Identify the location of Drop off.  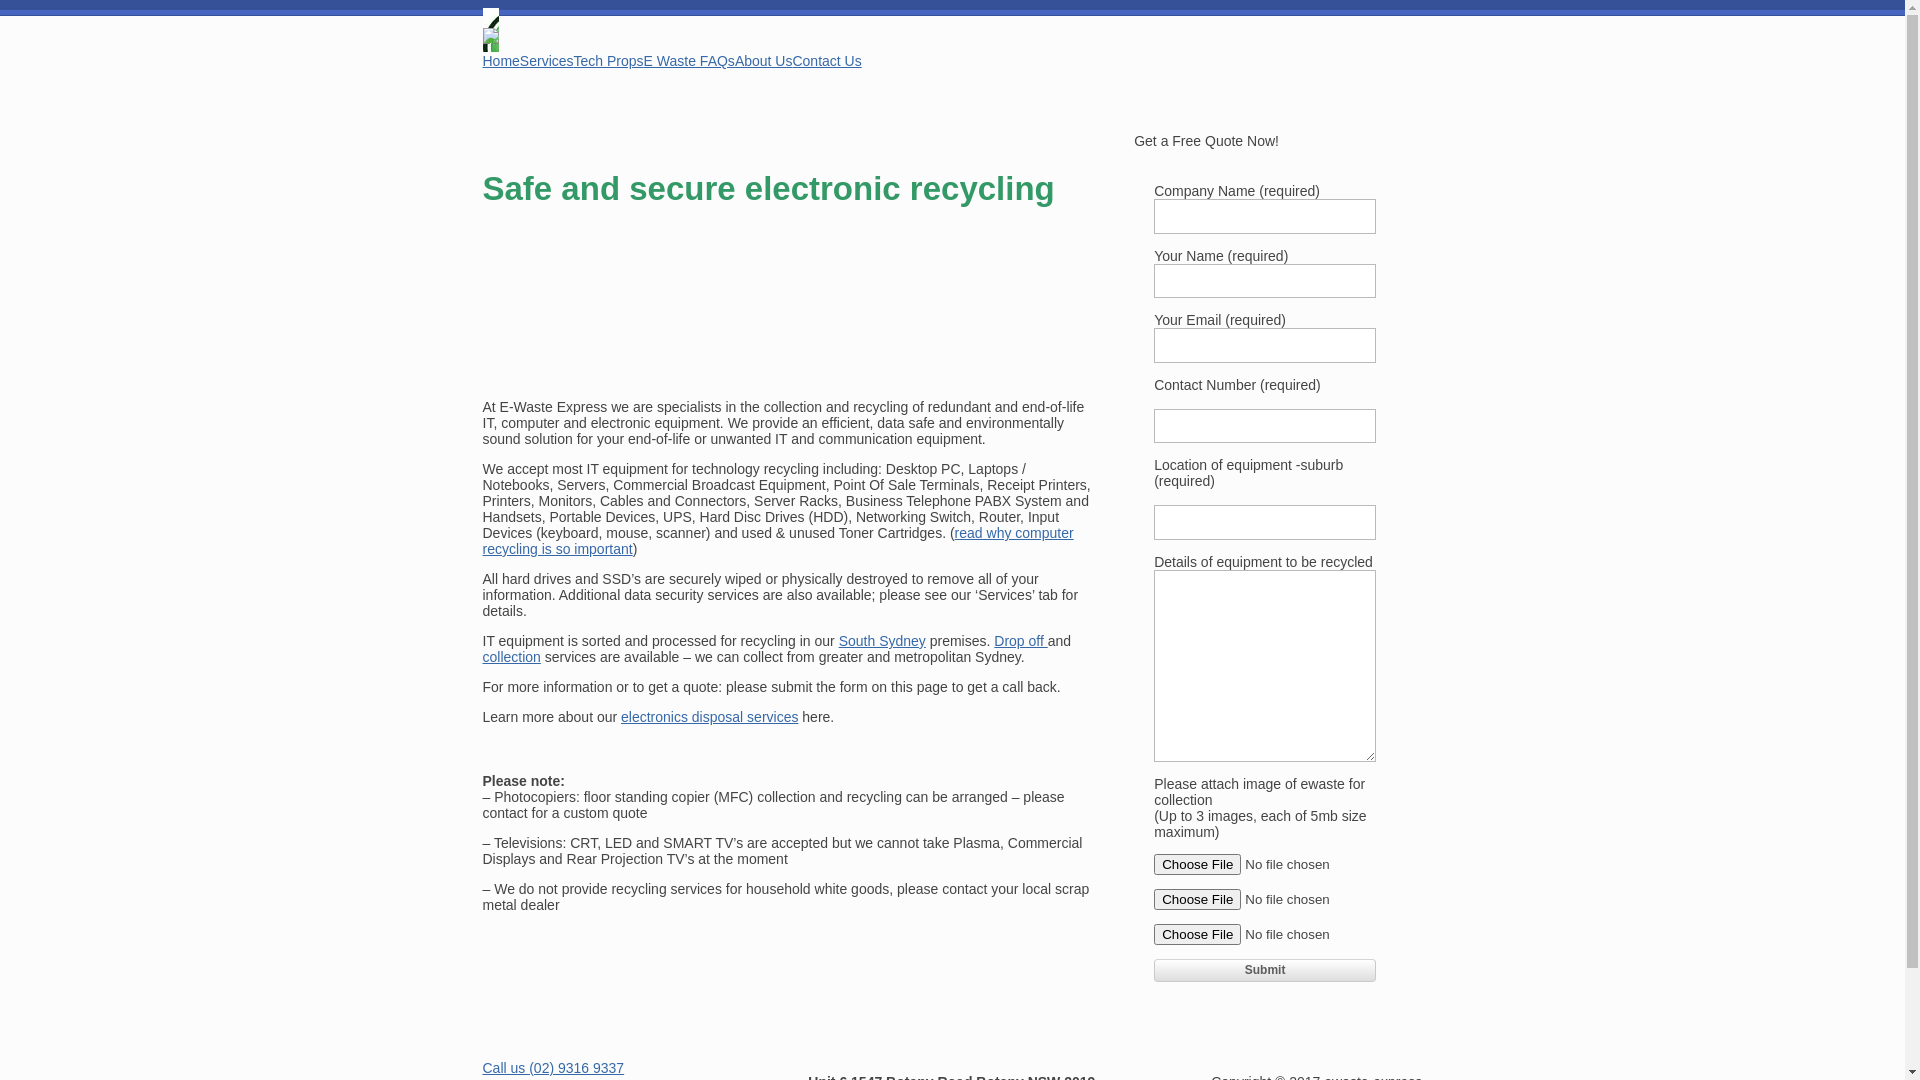
(1020, 641).